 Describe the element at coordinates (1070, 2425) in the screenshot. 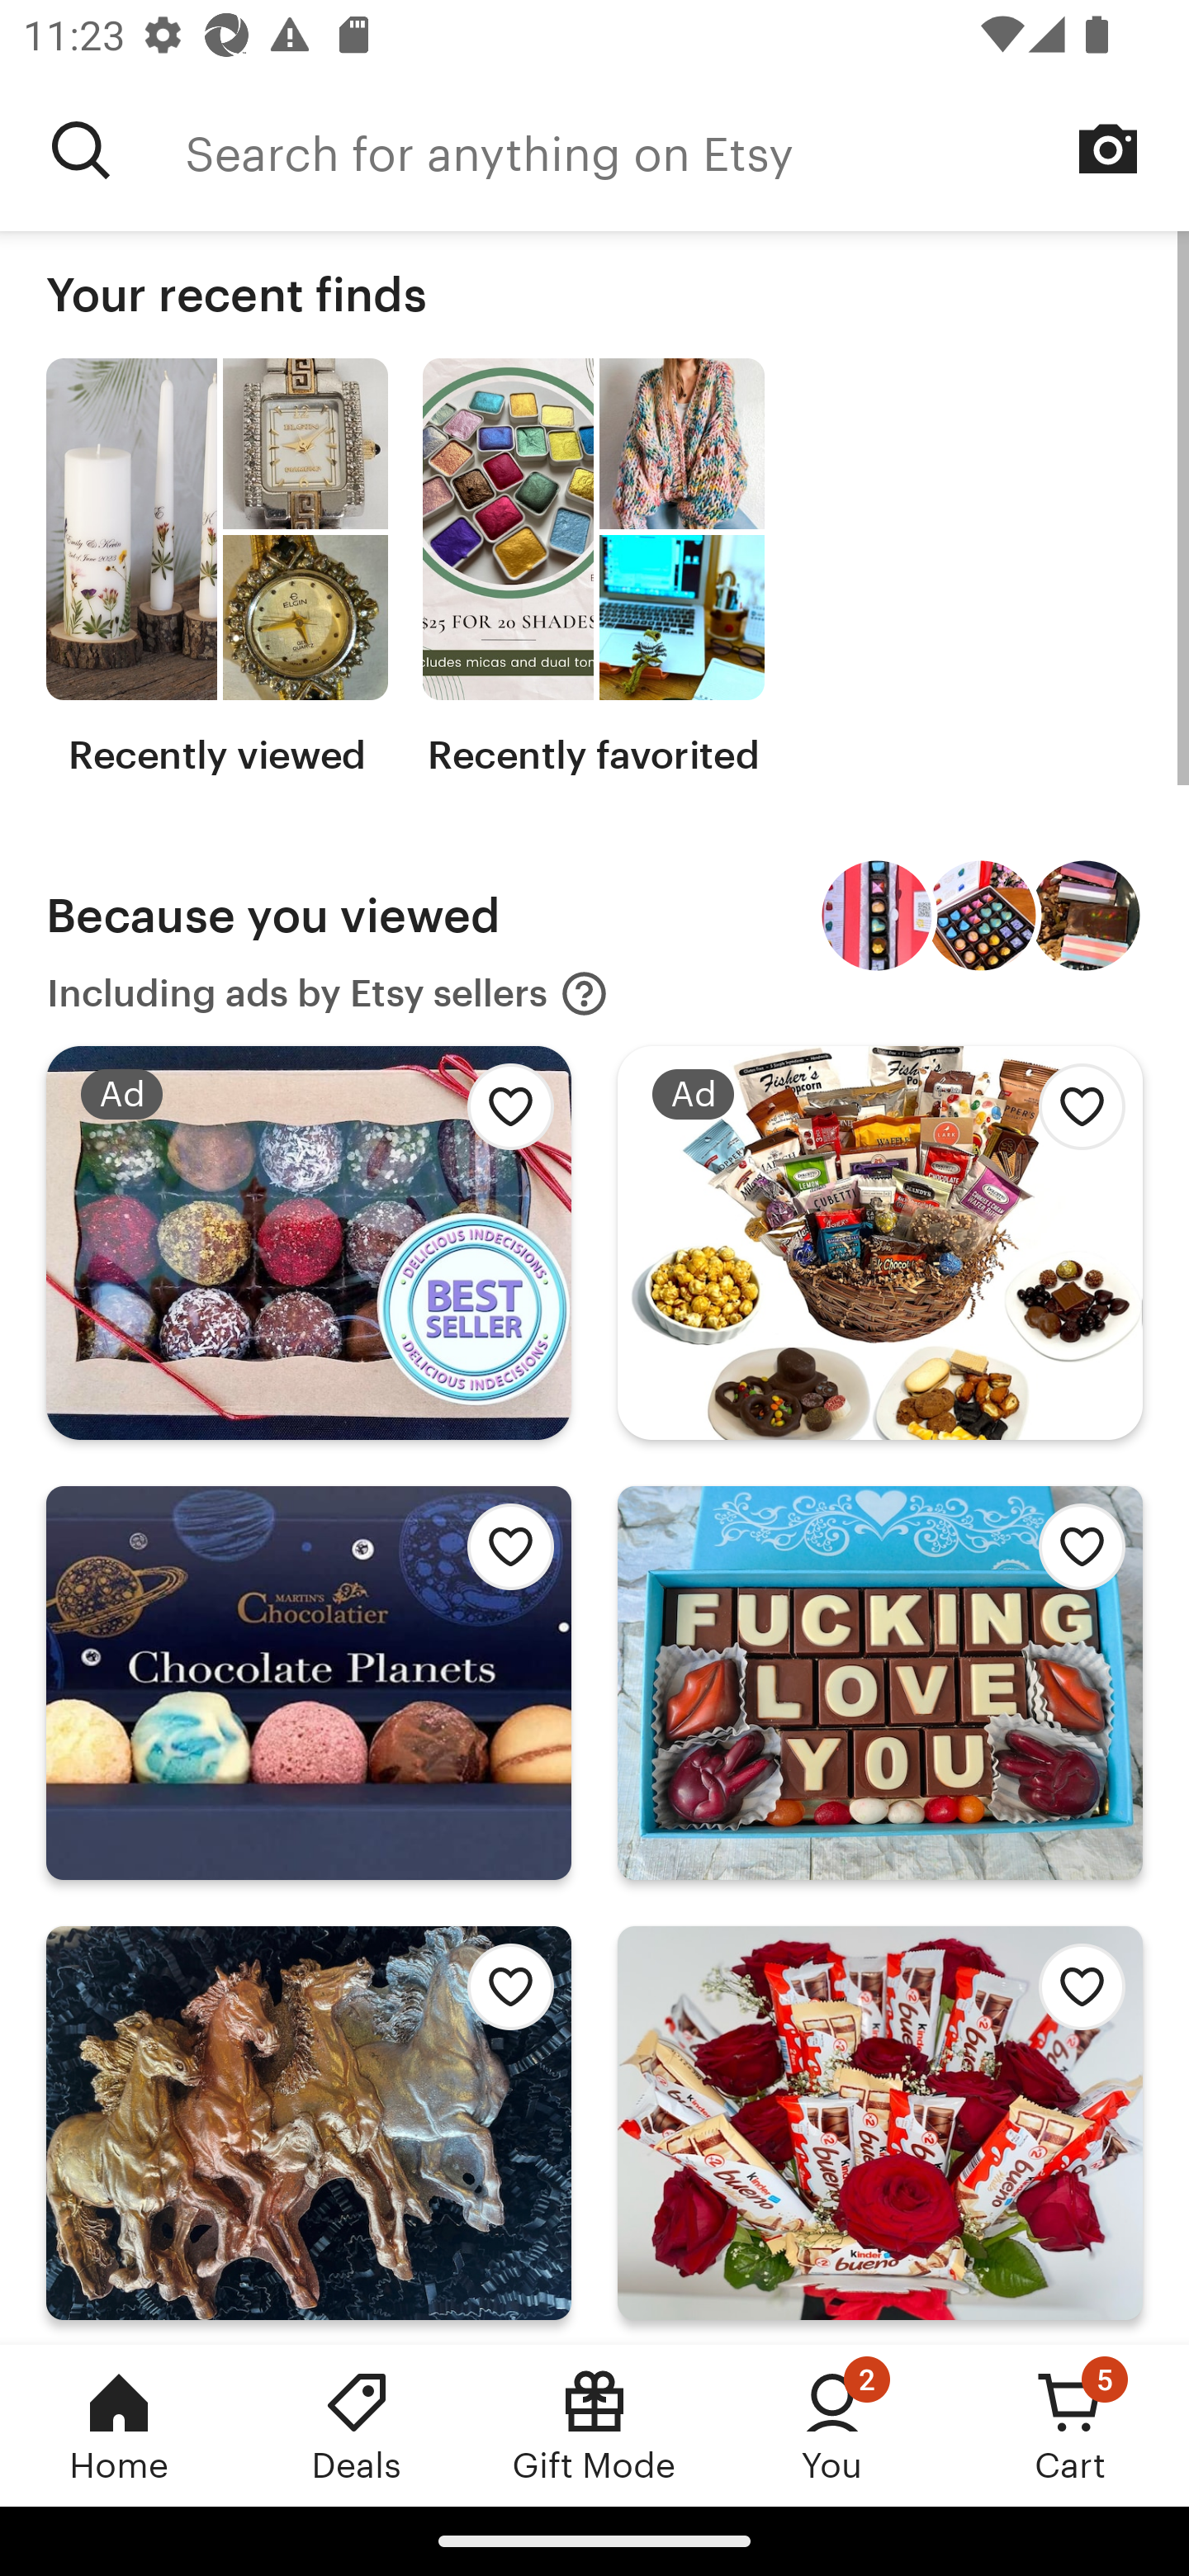

I see `Cart, 5 new notifications Cart` at that location.